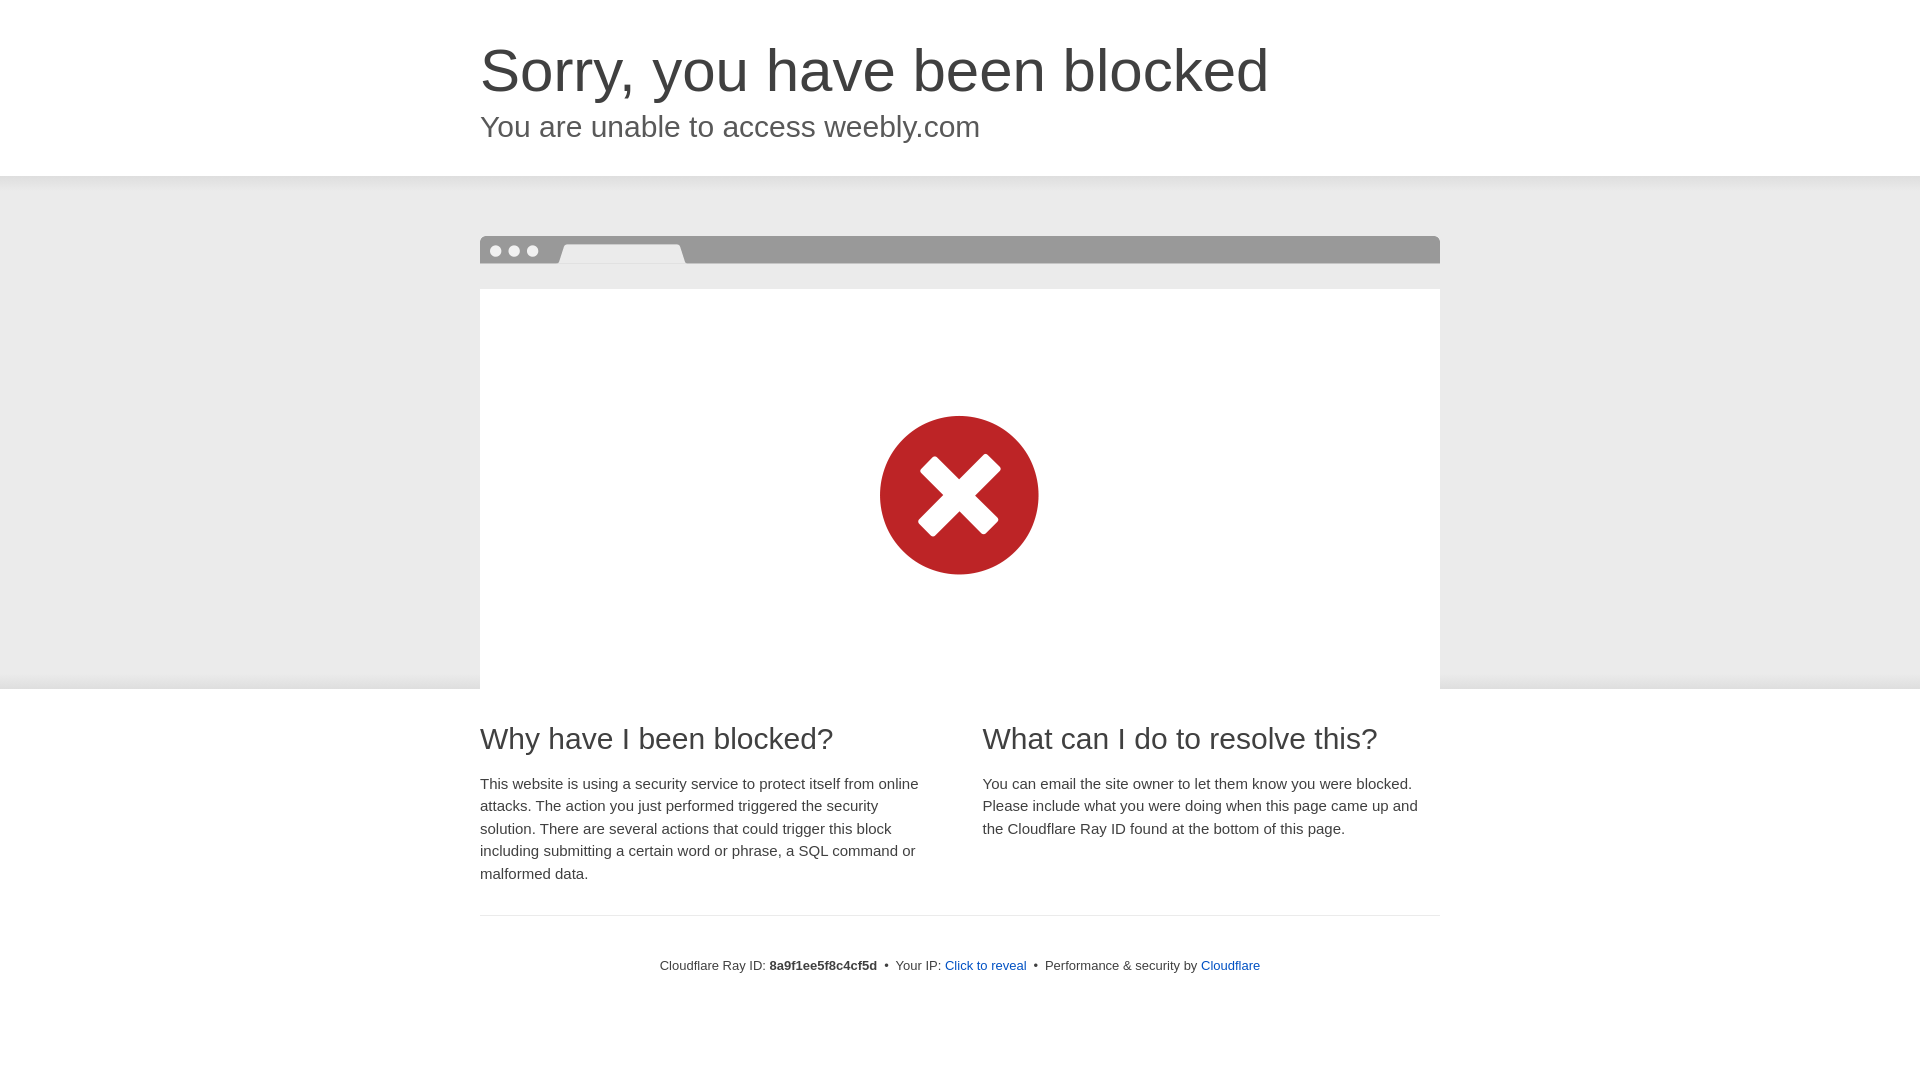 The height and width of the screenshot is (1080, 1920). What do you see at coordinates (986, 966) in the screenshot?
I see `Click to reveal` at bounding box center [986, 966].